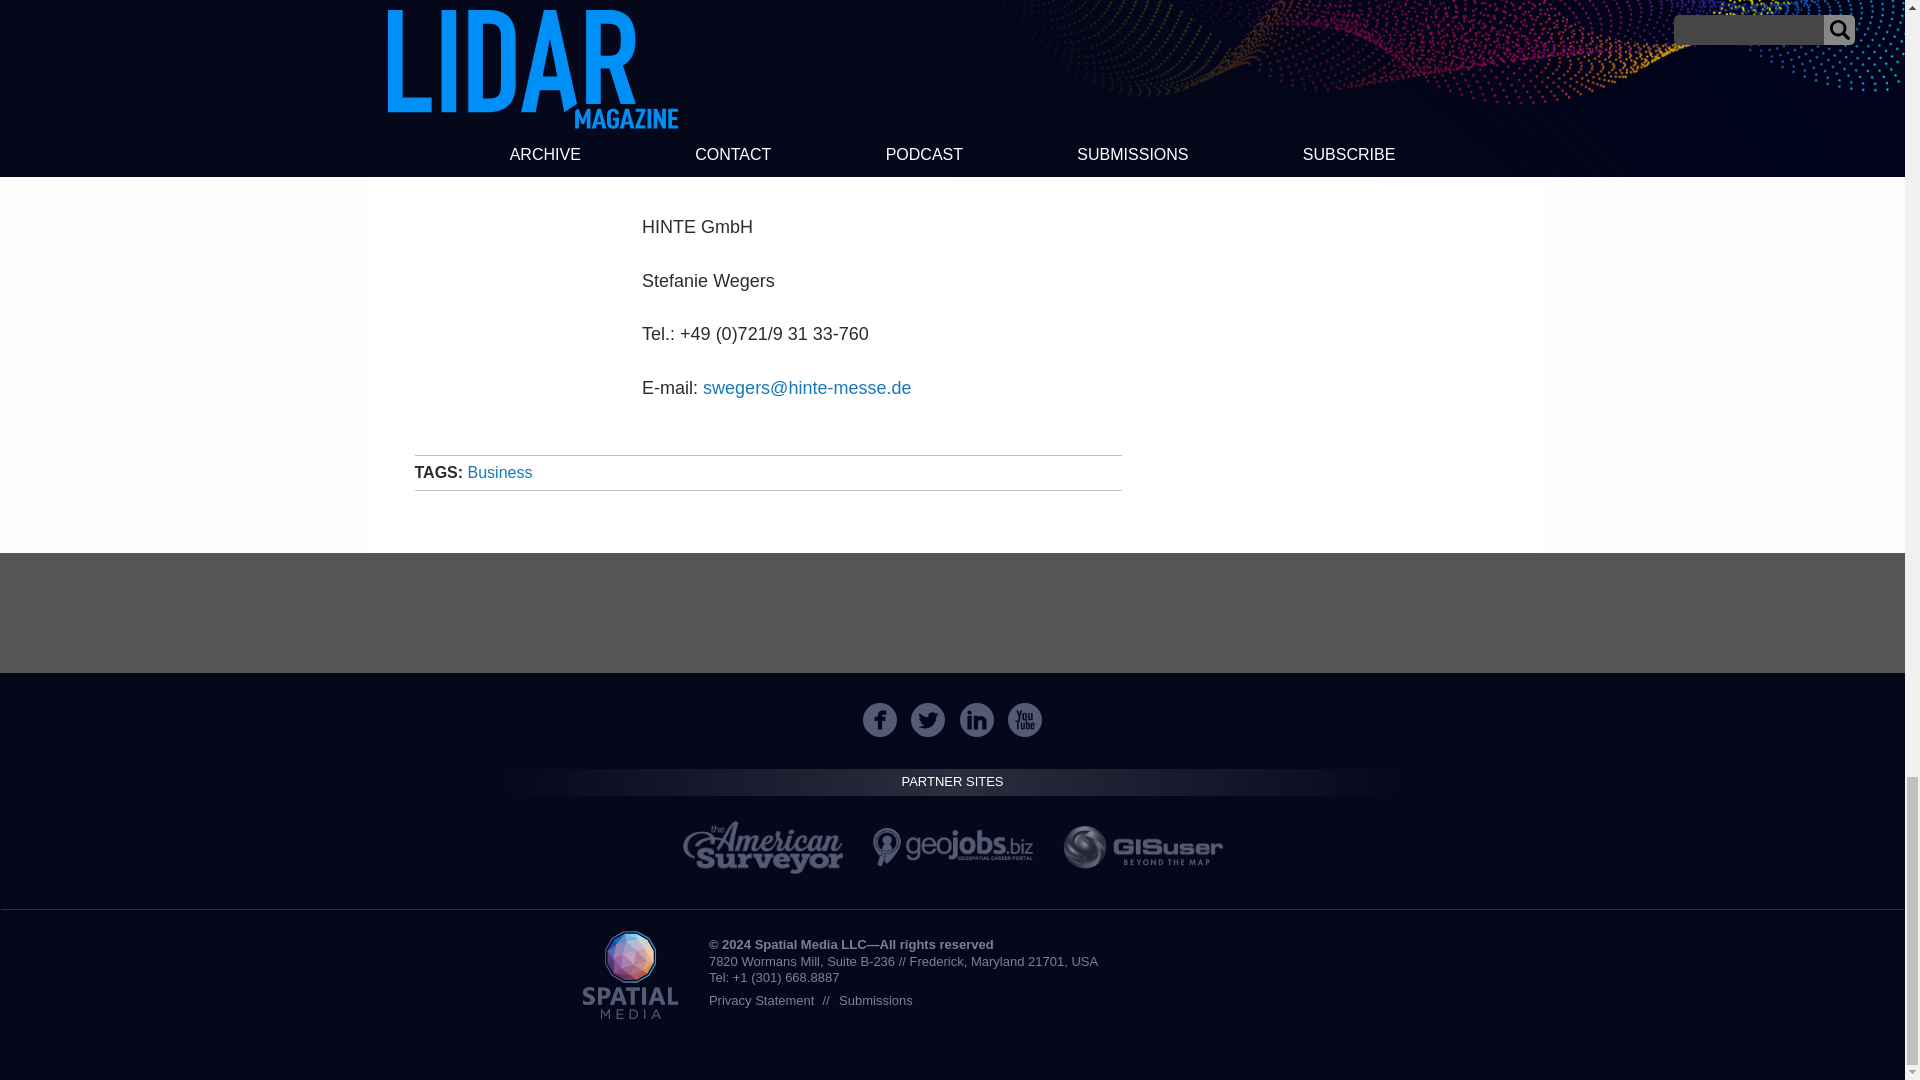 The width and height of the screenshot is (1920, 1080). Describe the element at coordinates (500, 472) in the screenshot. I see `Business` at that location.